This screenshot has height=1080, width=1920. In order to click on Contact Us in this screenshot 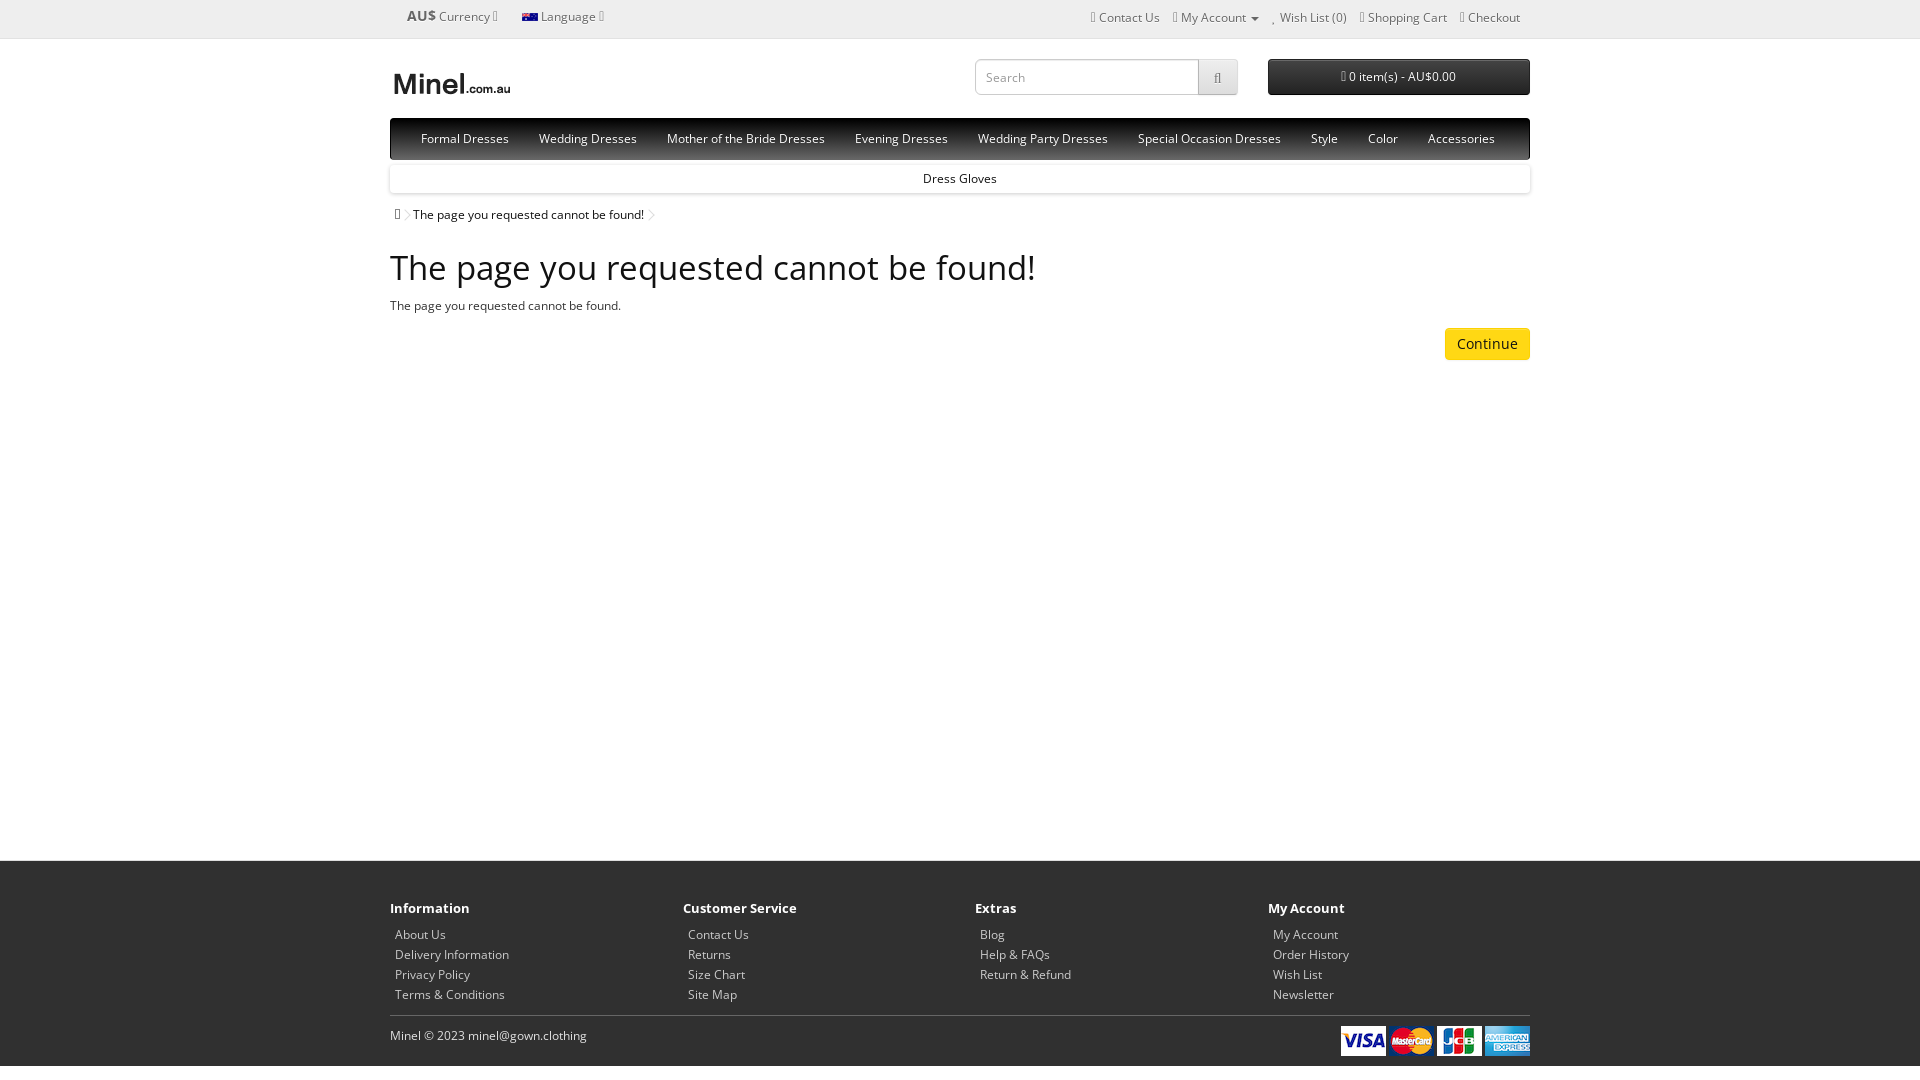, I will do `click(1124, 18)`.